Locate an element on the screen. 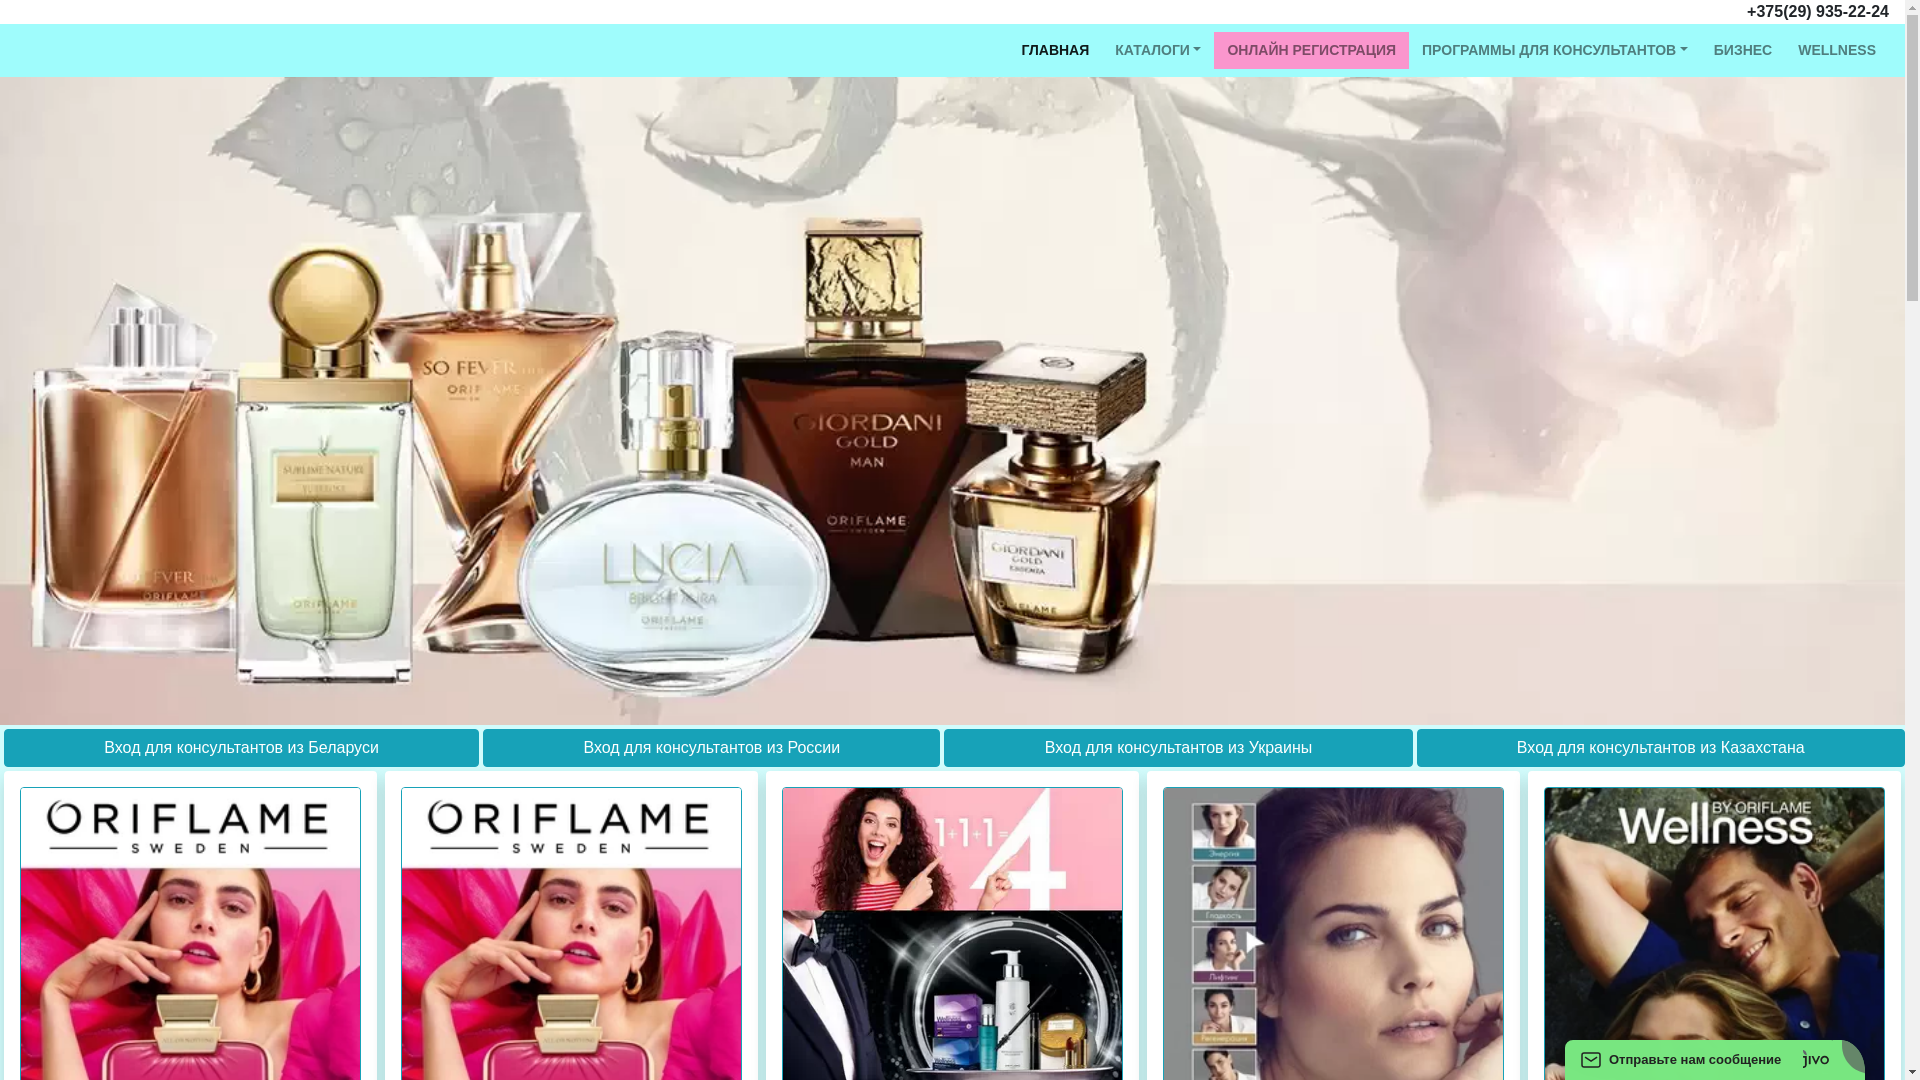  WELLNESS is located at coordinates (1837, 50).